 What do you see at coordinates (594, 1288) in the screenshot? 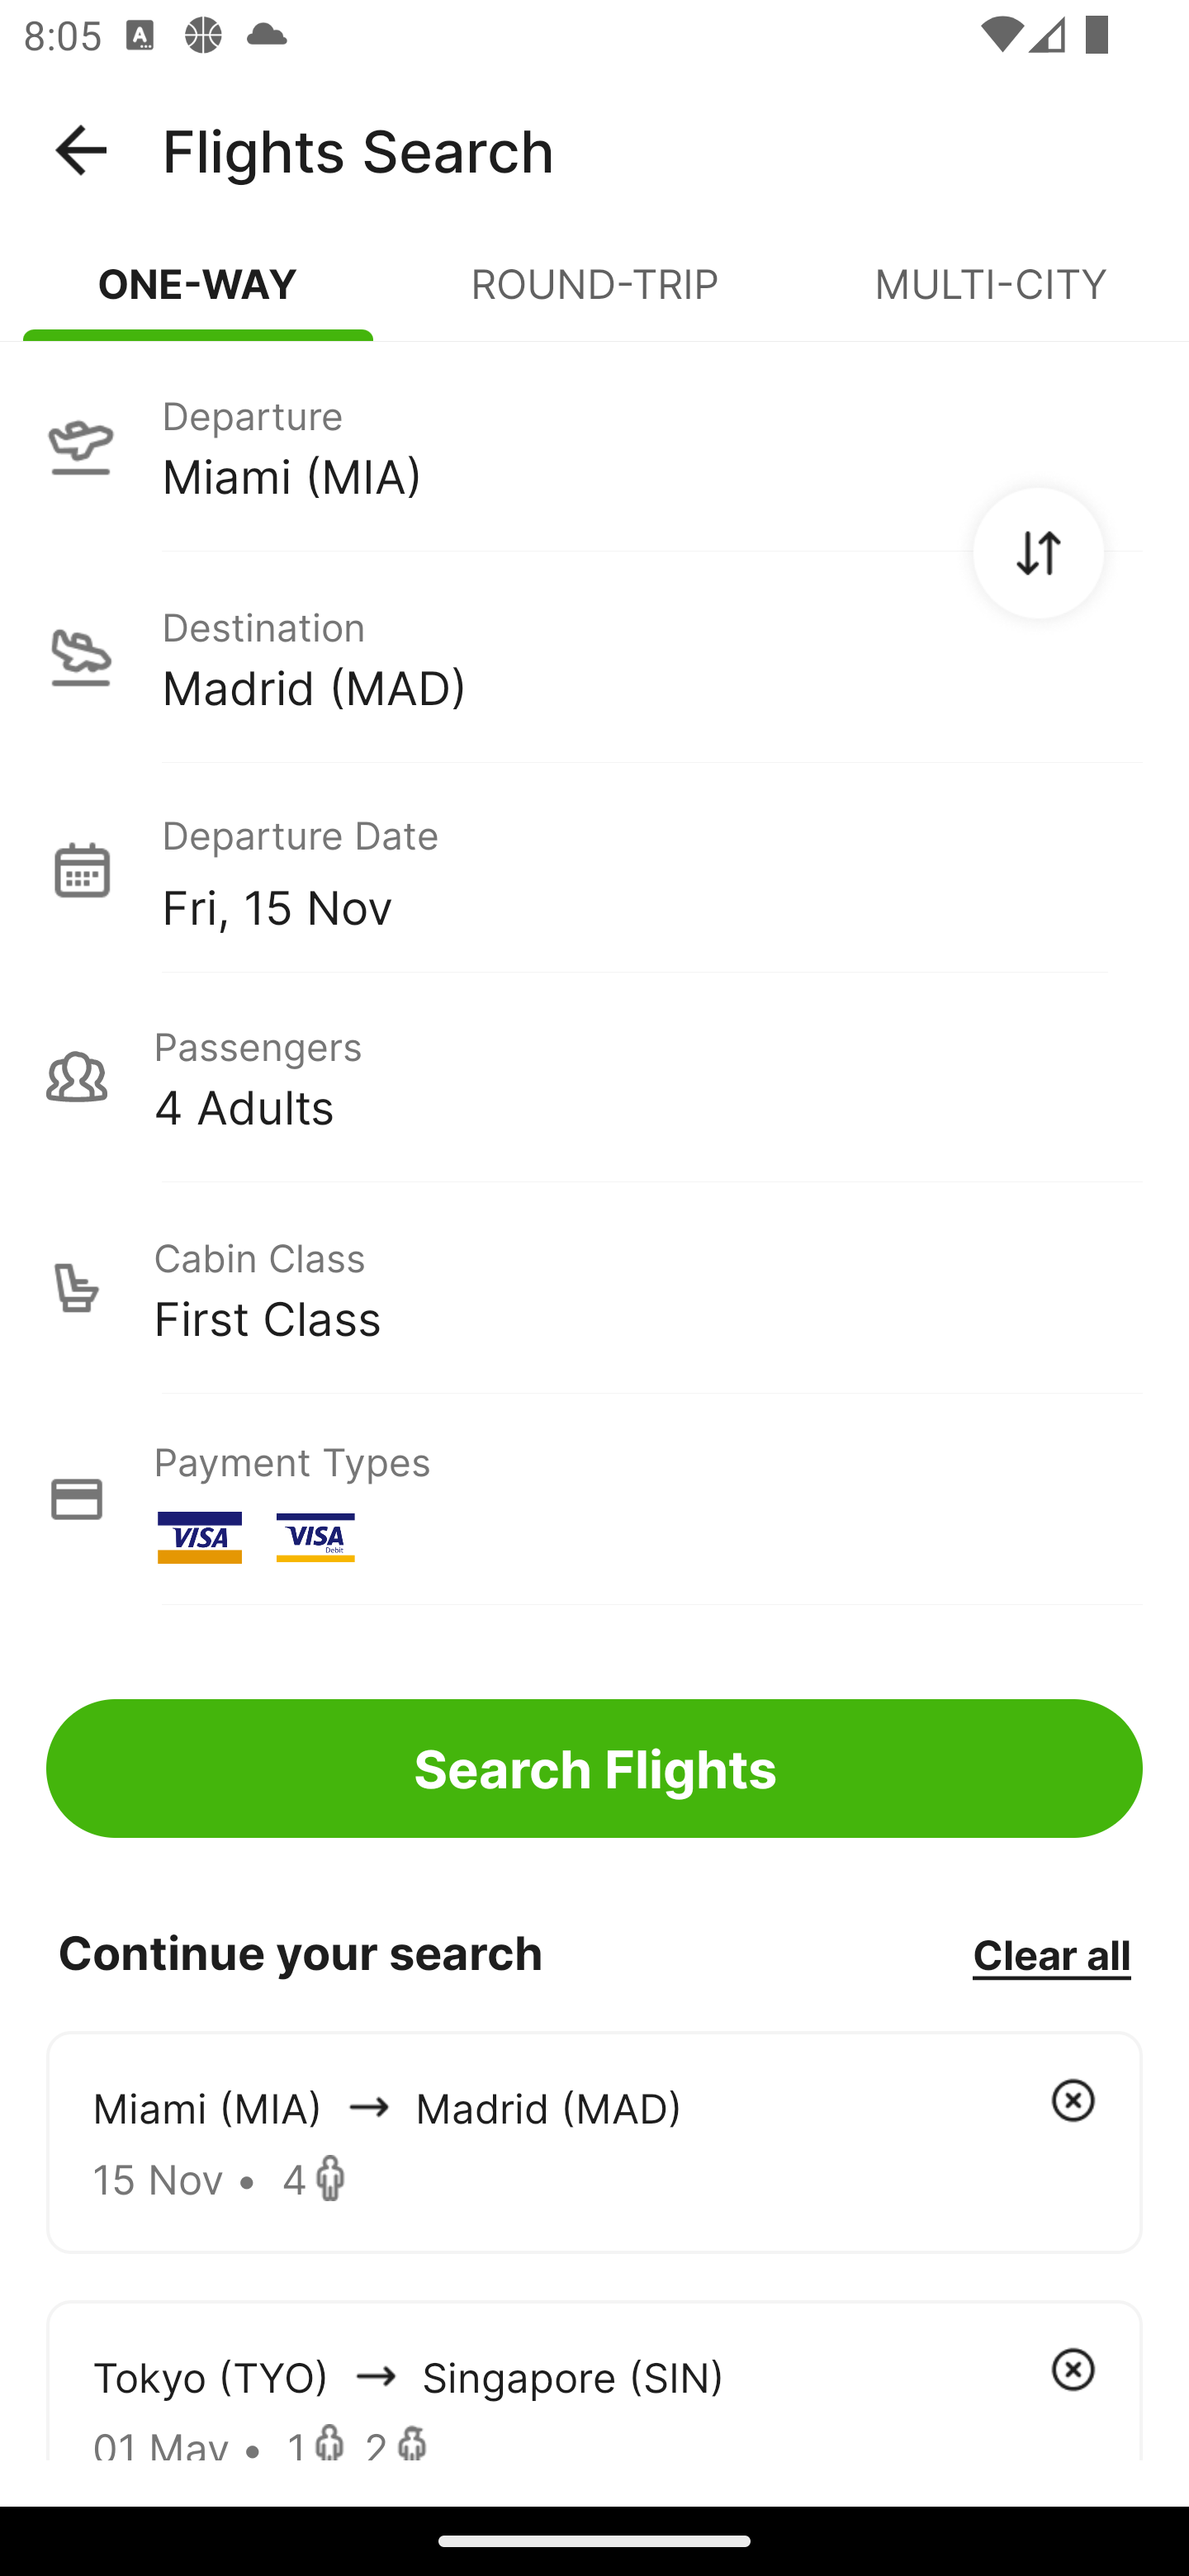
I see `Cabin Class First Class` at bounding box center [594, 1288].